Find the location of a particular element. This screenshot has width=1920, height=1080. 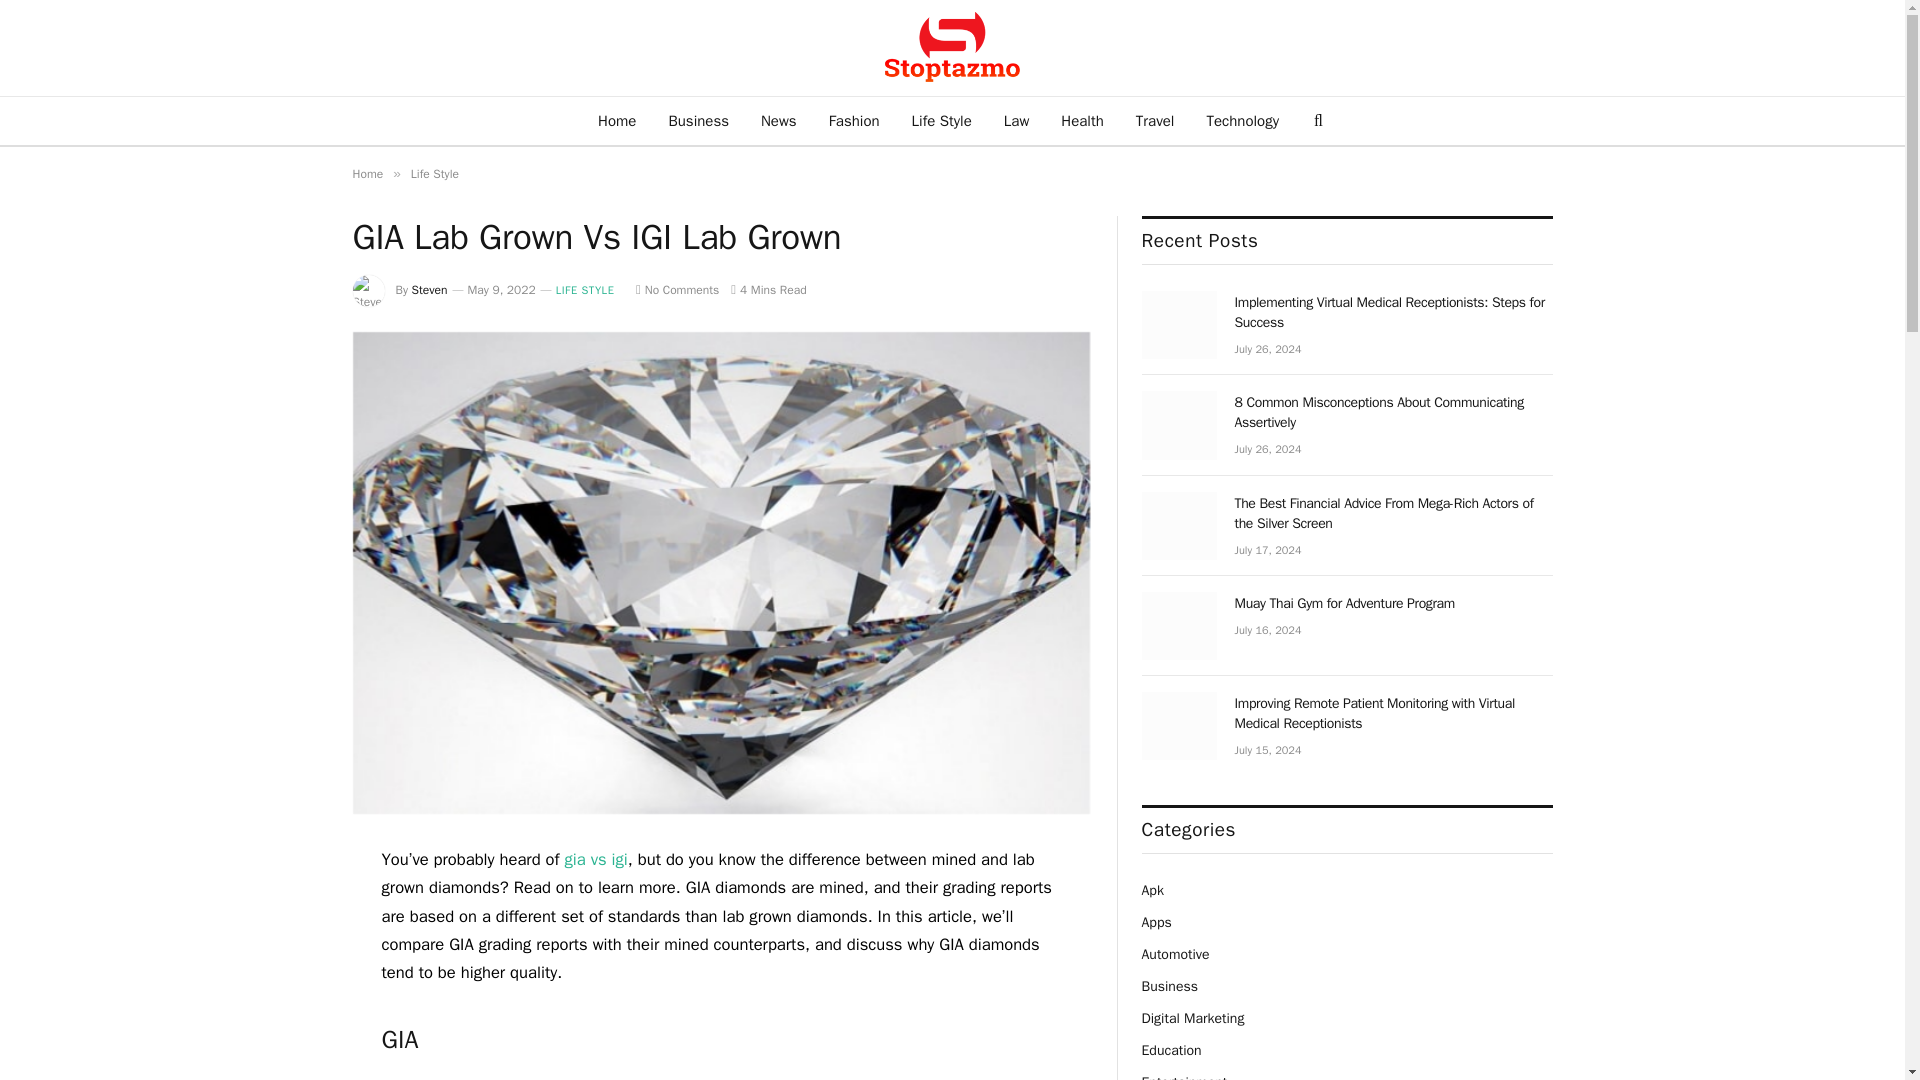

Life Style is located at coordinates (942, 120).